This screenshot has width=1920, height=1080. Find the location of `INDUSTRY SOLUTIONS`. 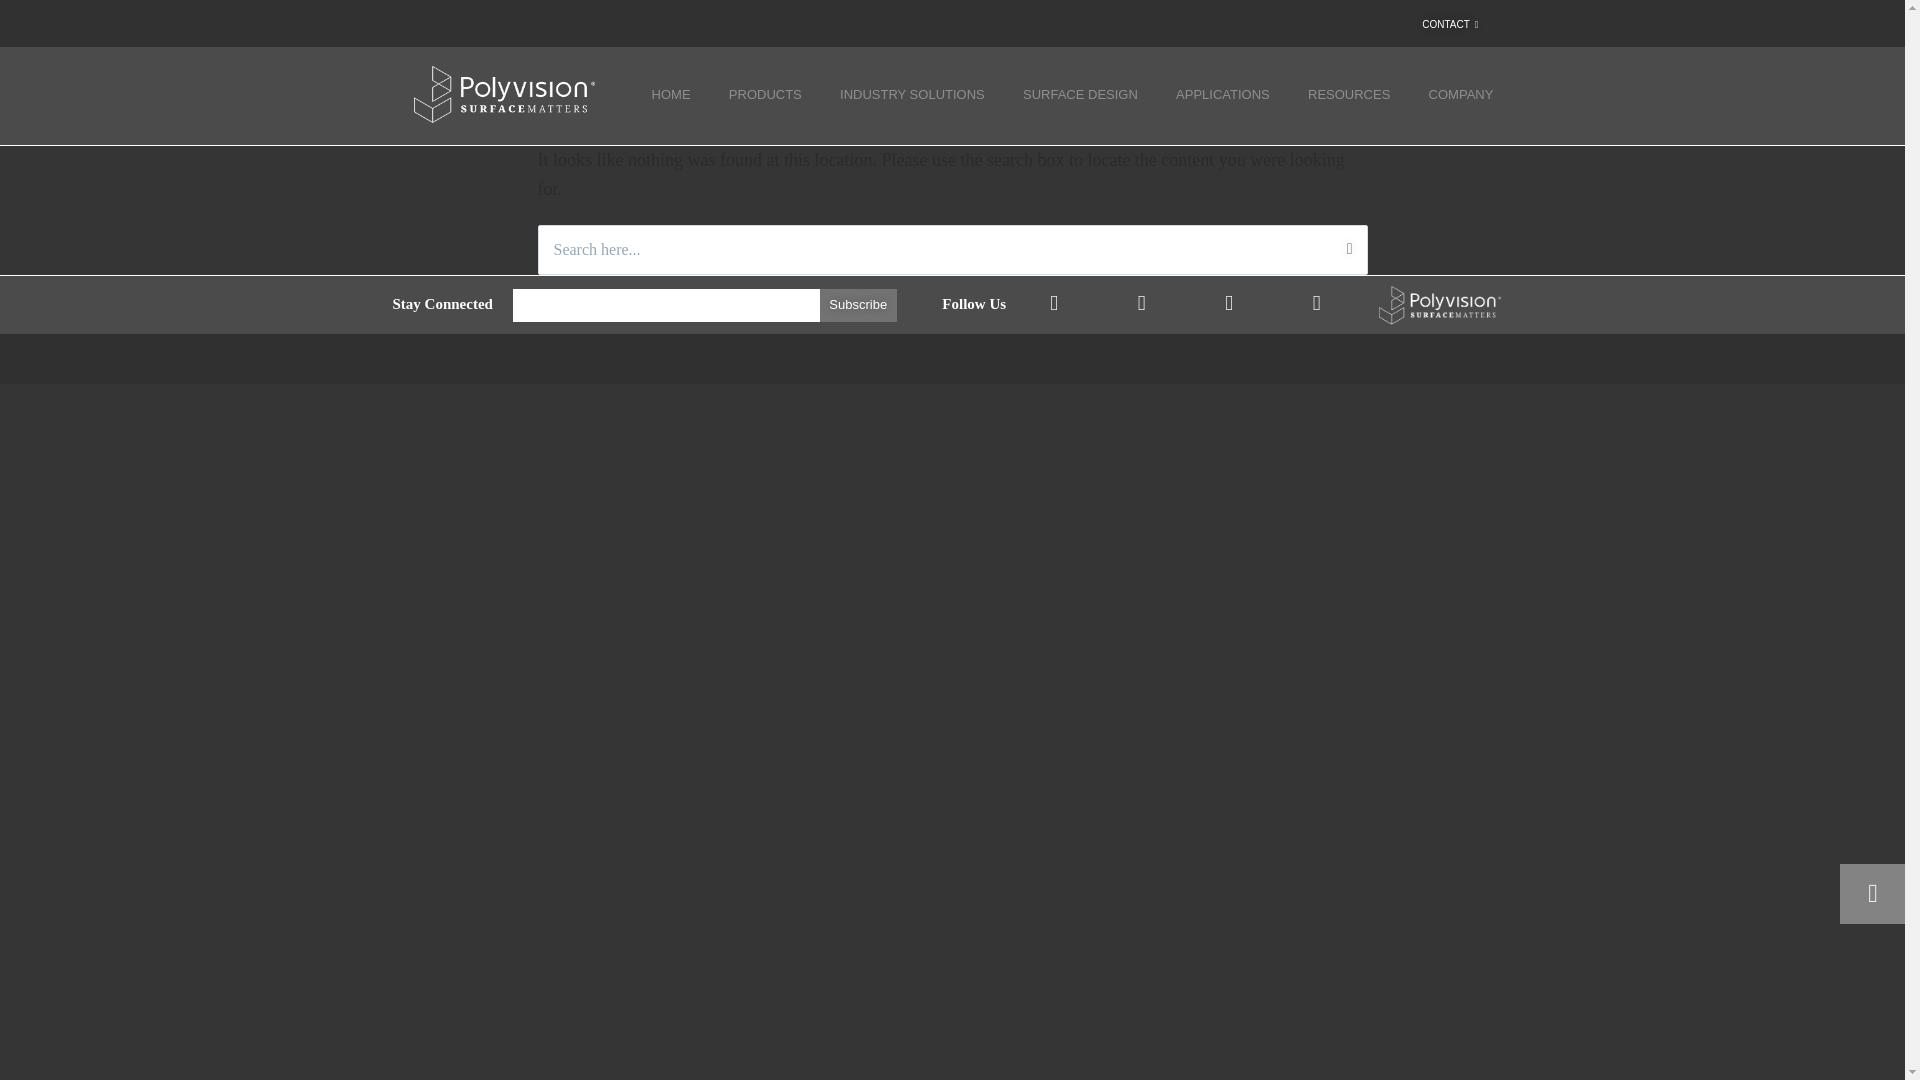

INDUSTRY SOLUTIONS is located at coordinates (912, 94).